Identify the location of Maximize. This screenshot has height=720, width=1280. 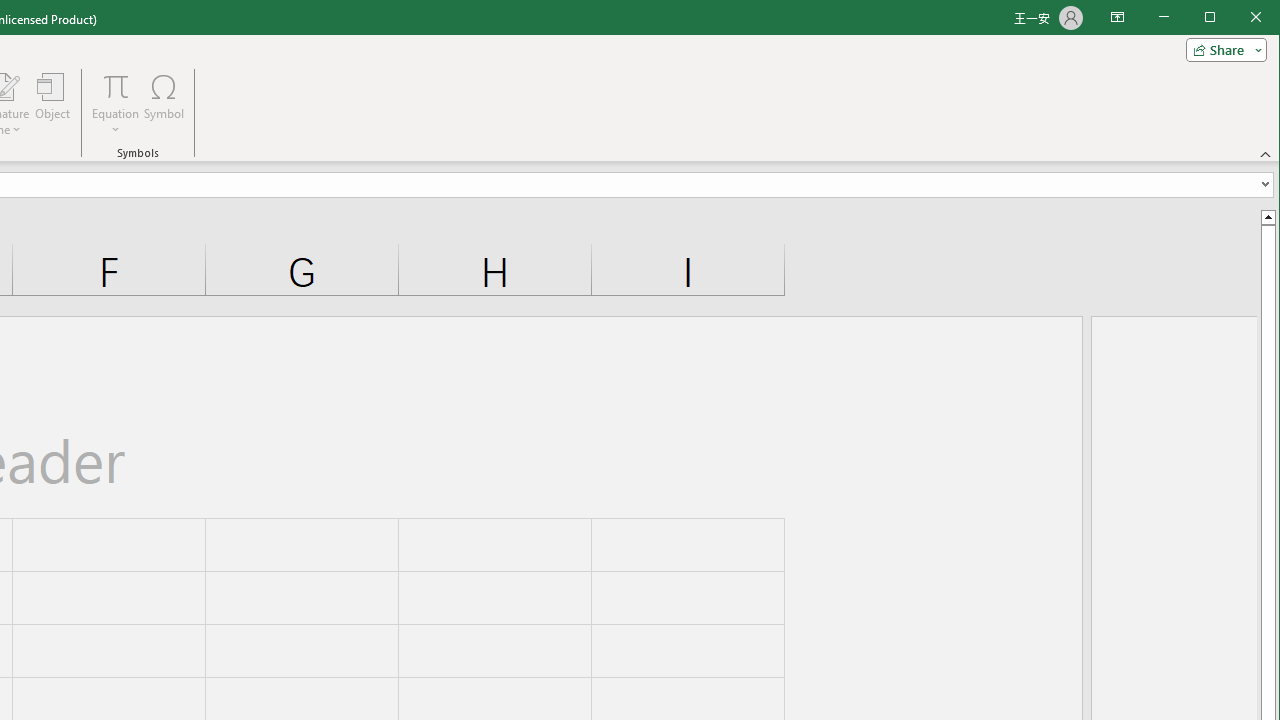
(1238, 18).